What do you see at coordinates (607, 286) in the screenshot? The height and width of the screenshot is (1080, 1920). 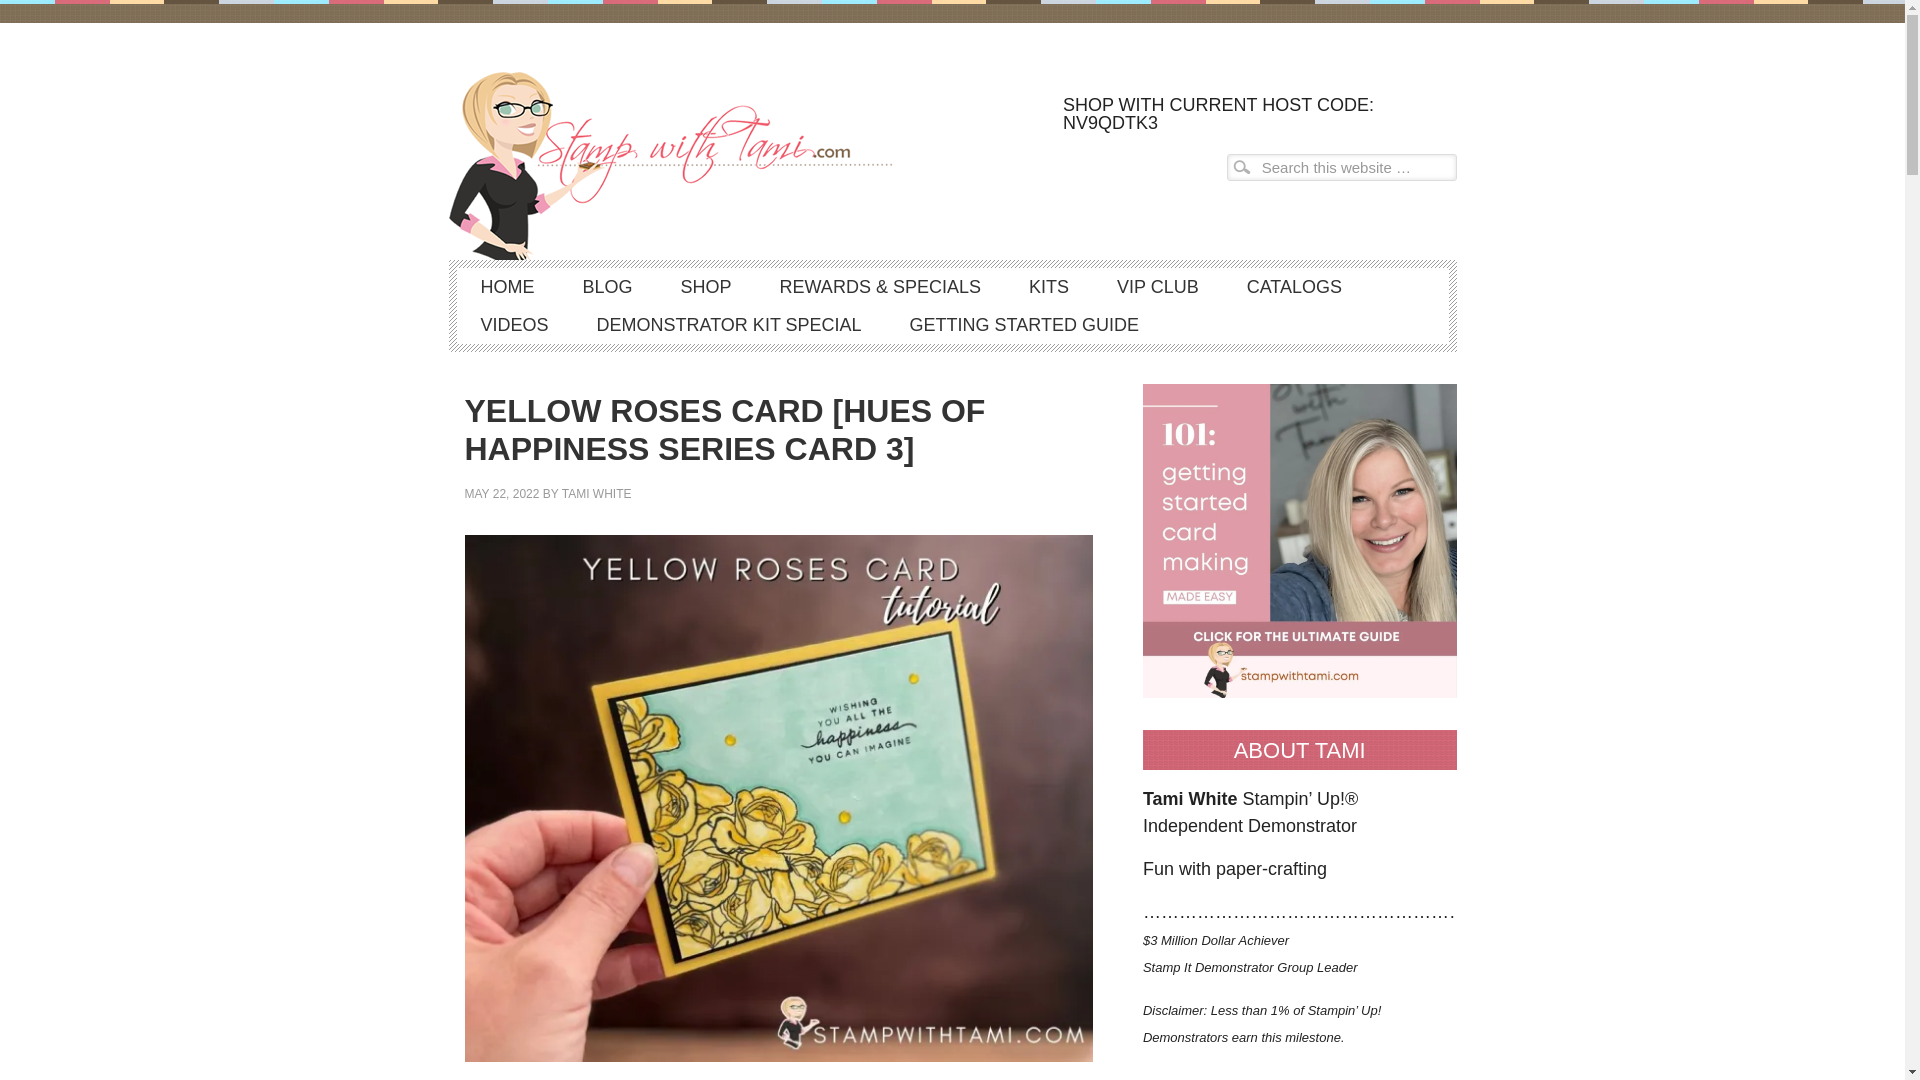 I see `BLOG` at bounding box center [607, 286].